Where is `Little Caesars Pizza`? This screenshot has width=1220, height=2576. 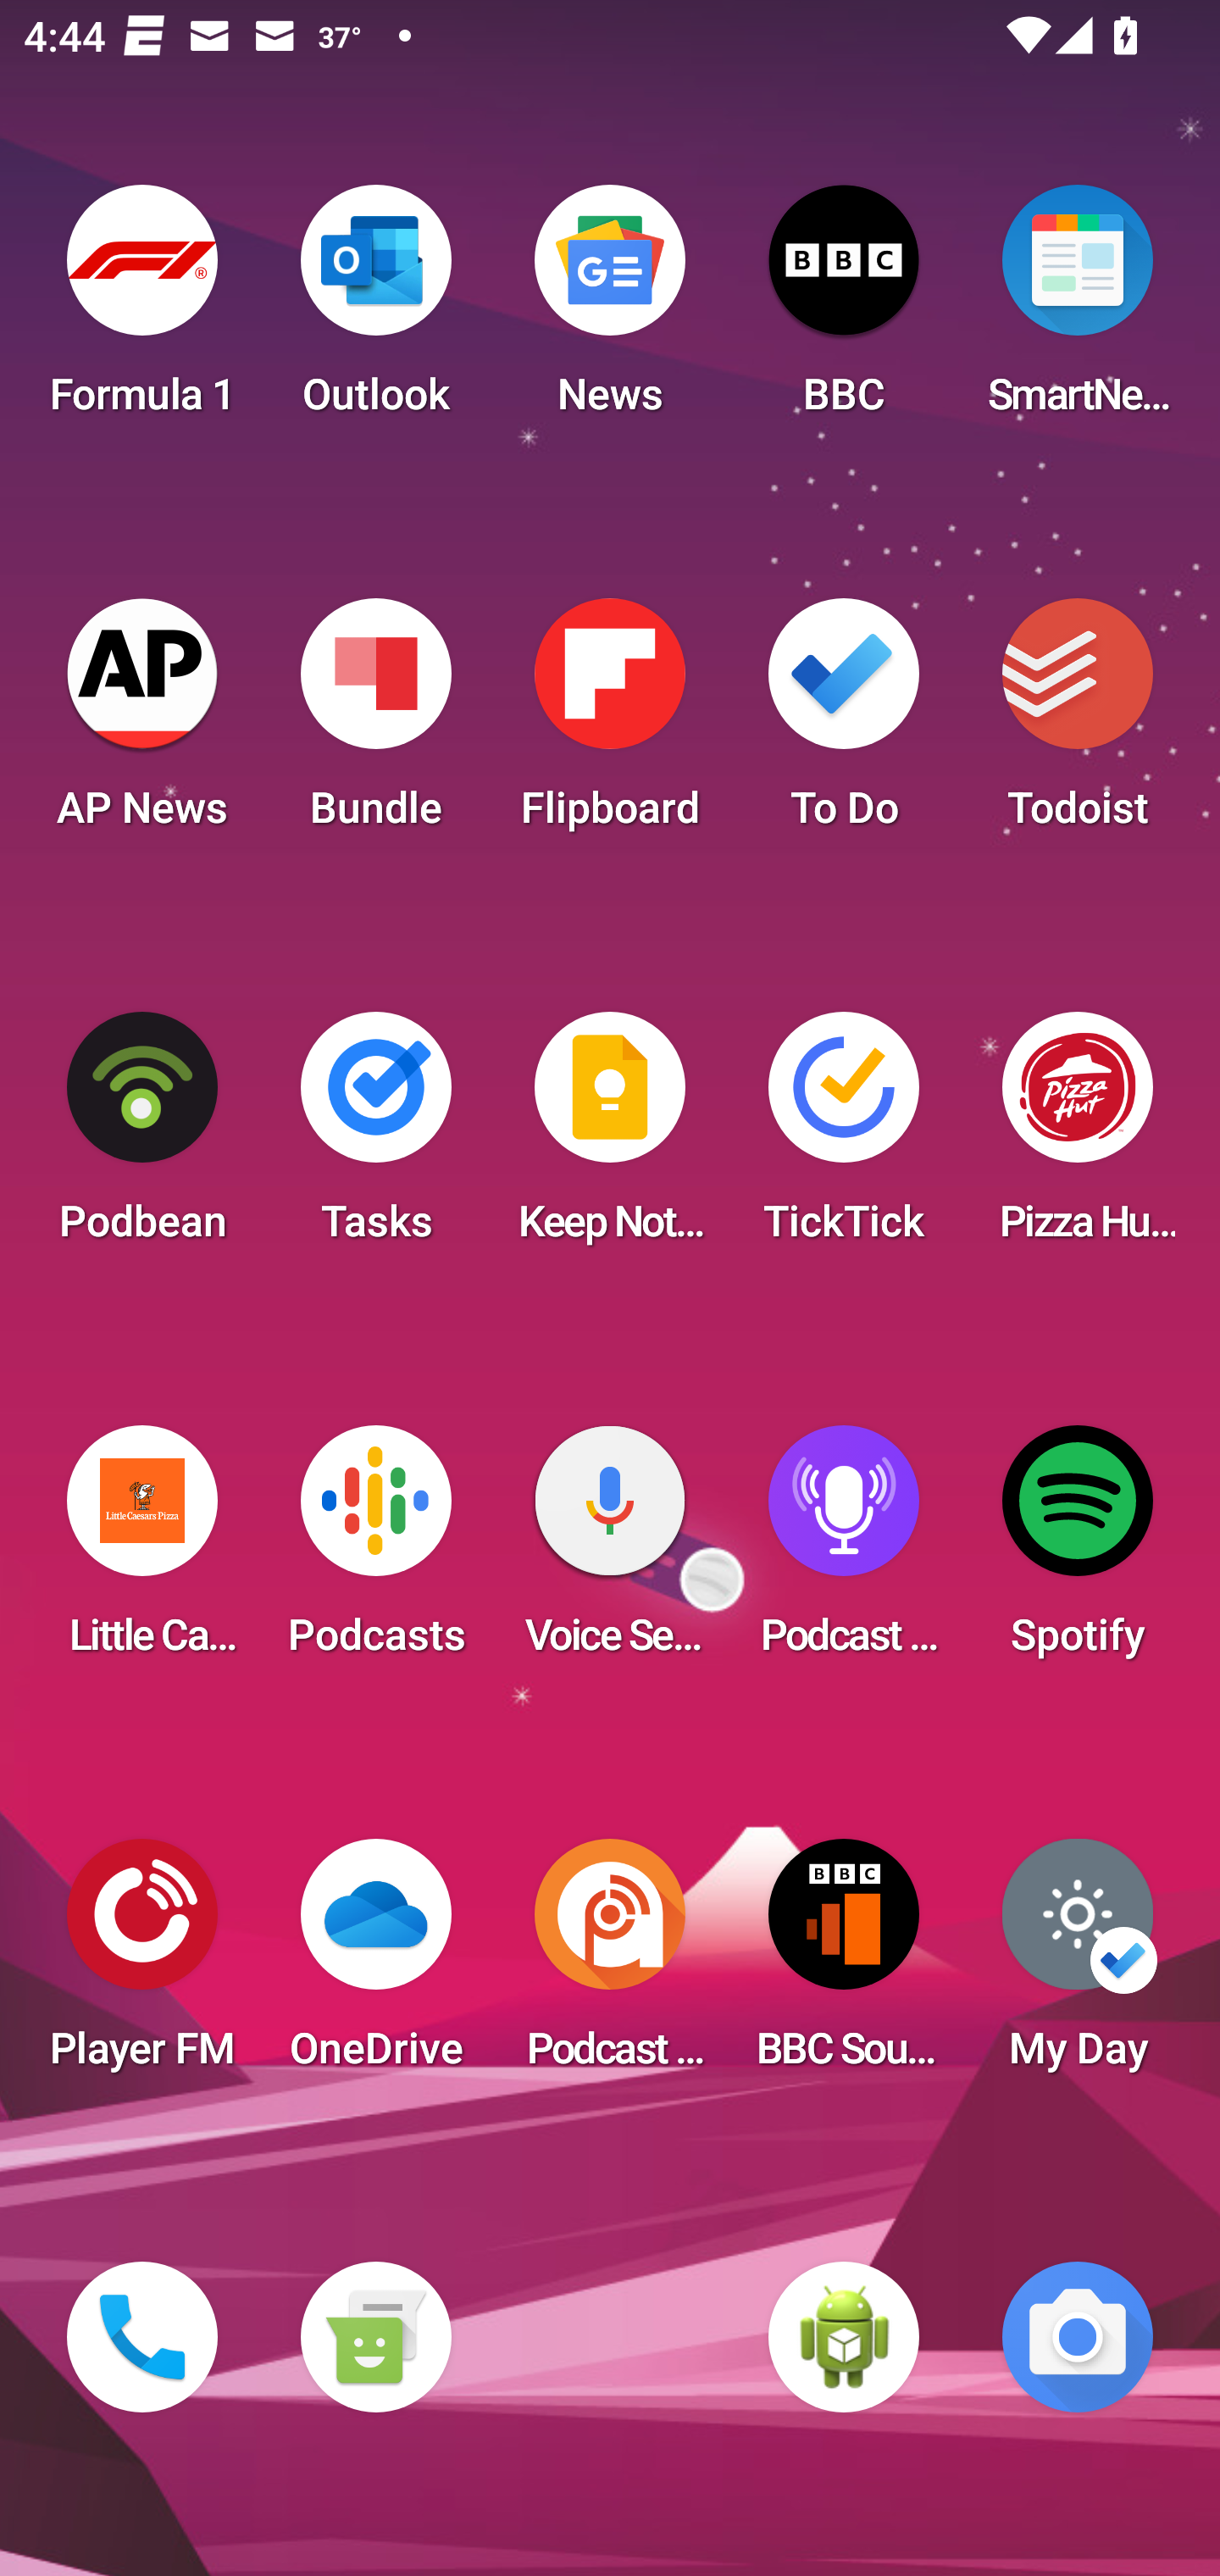 Little Caesars Pizza is located at coordinates (142, 1551).